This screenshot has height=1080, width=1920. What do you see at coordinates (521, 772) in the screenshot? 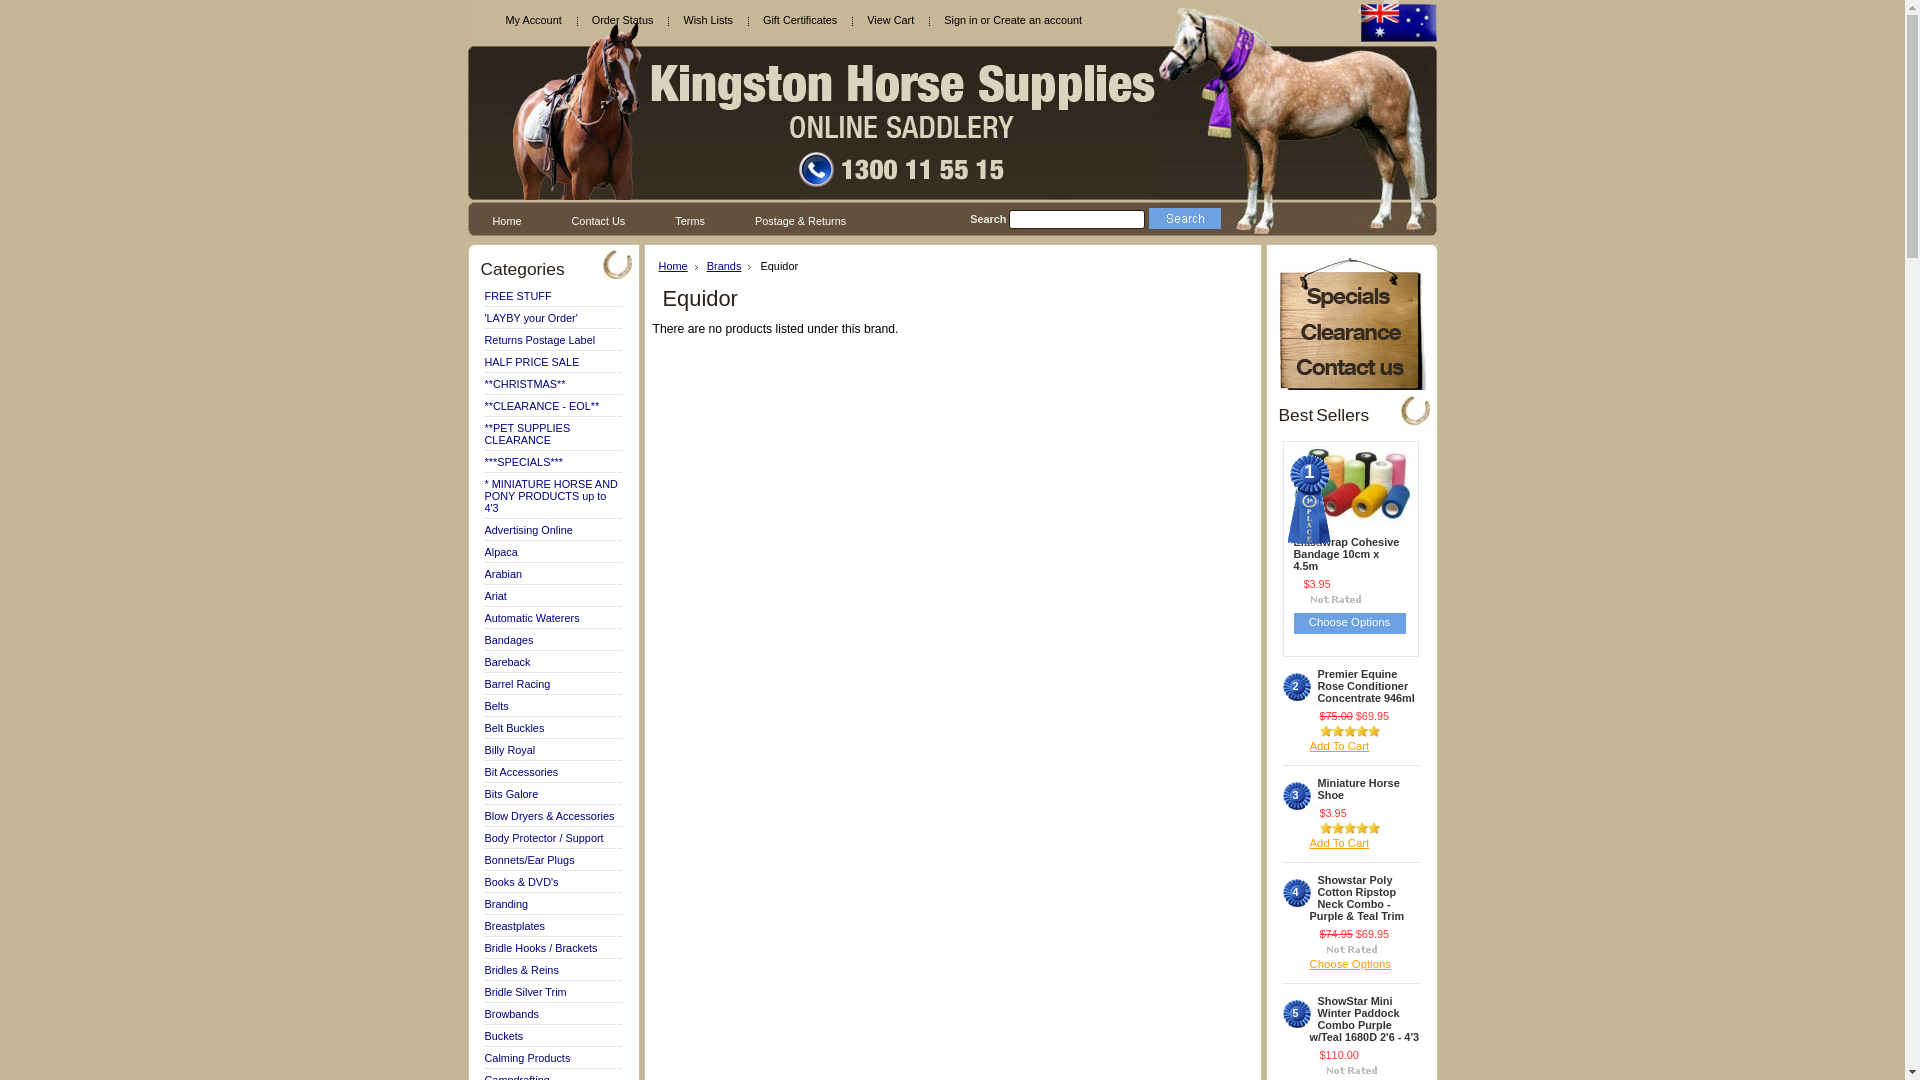
I see `Bit Accessories` at bounding box center [521, 772].